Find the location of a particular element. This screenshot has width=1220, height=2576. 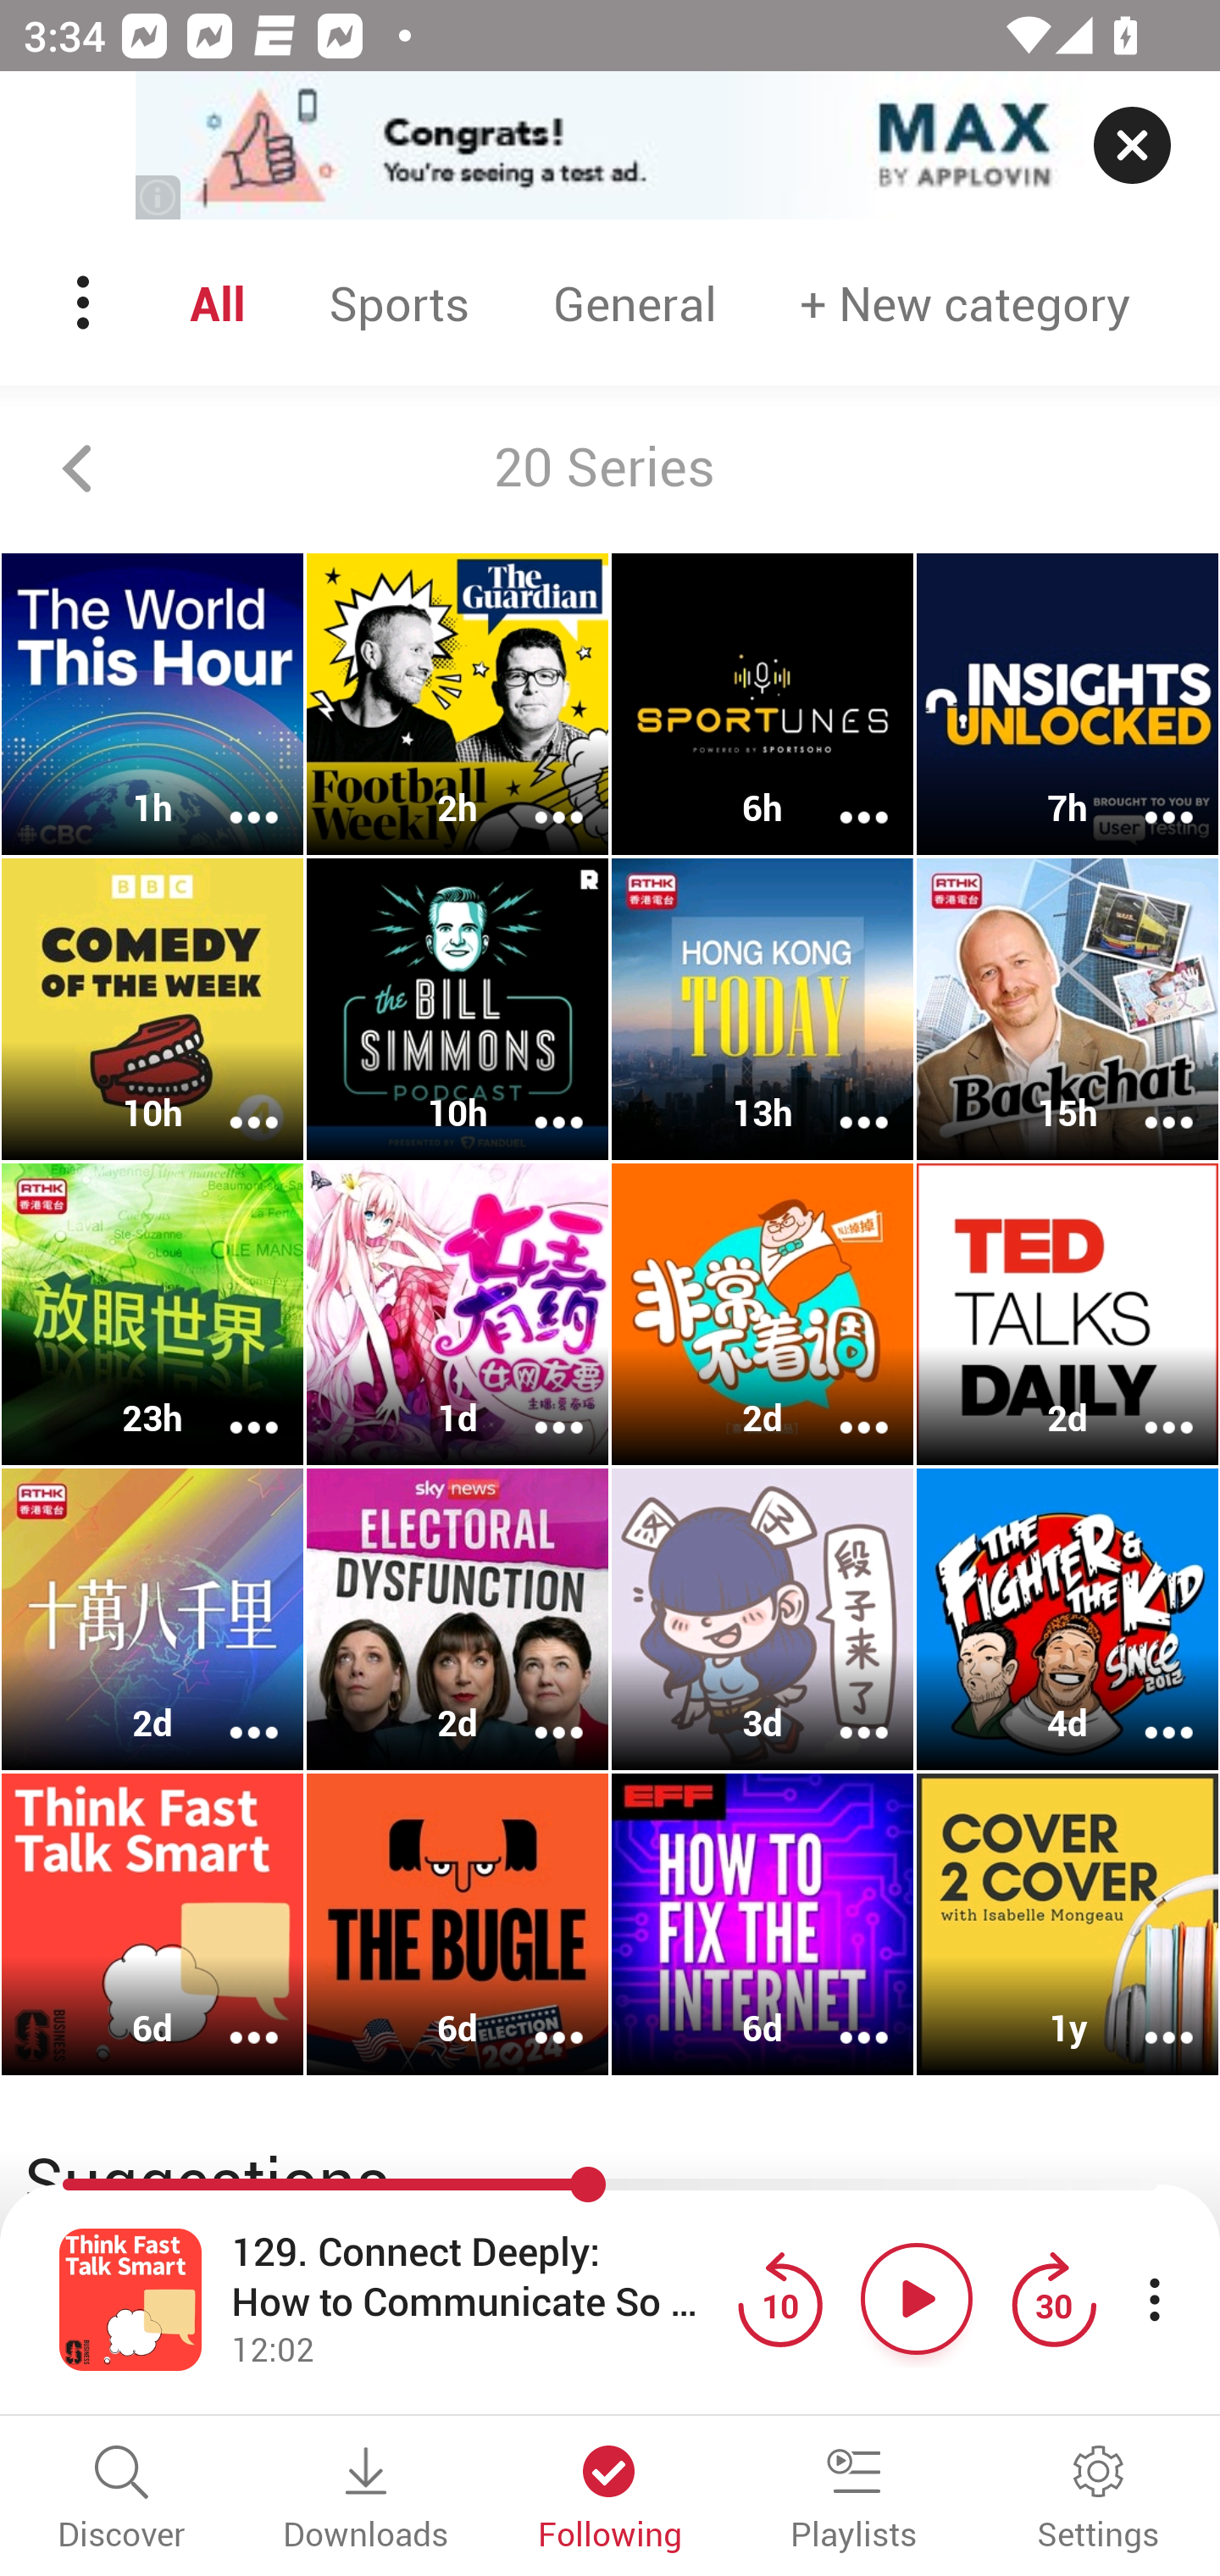

Discover is located at coordinates (122, 2500).